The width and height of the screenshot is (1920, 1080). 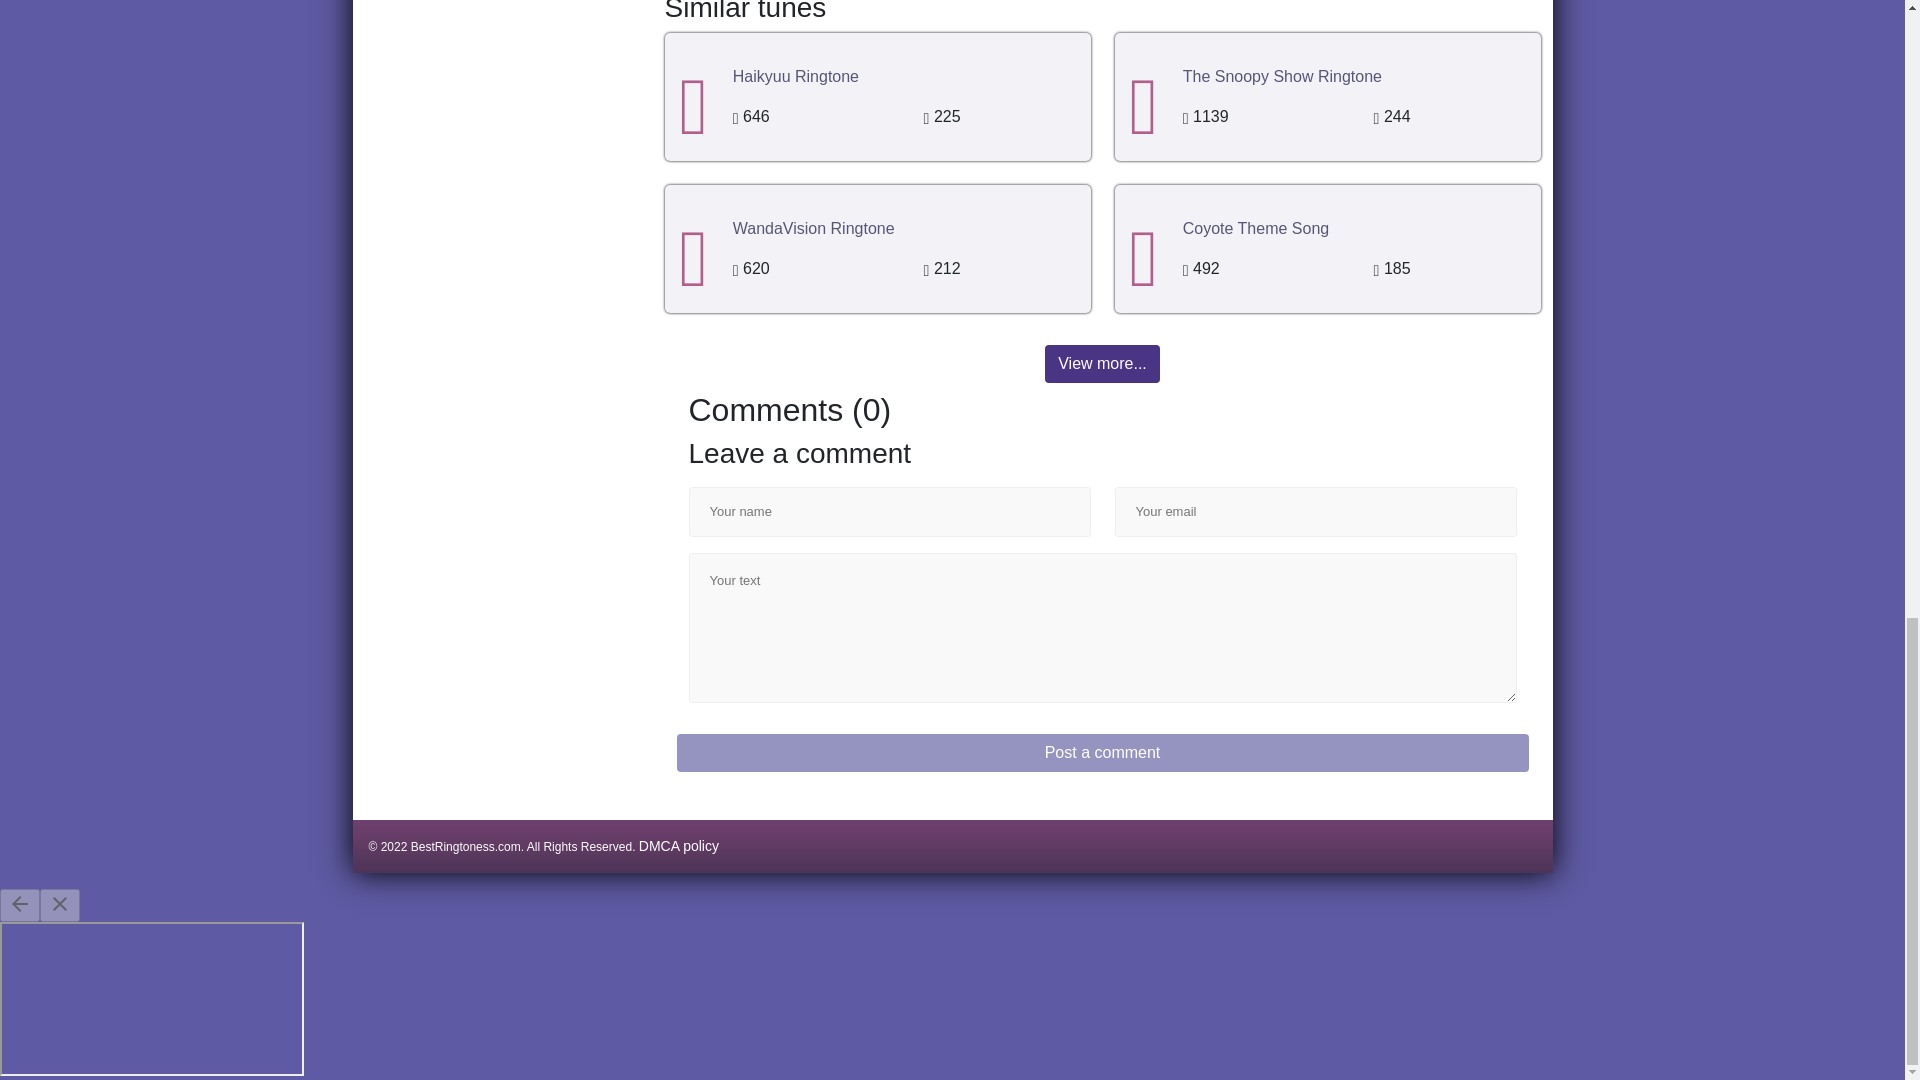 What do you see at coordinates (1102, 753) in the screenshot?
I see `Post a comment` at bounding box center [1102, 753].